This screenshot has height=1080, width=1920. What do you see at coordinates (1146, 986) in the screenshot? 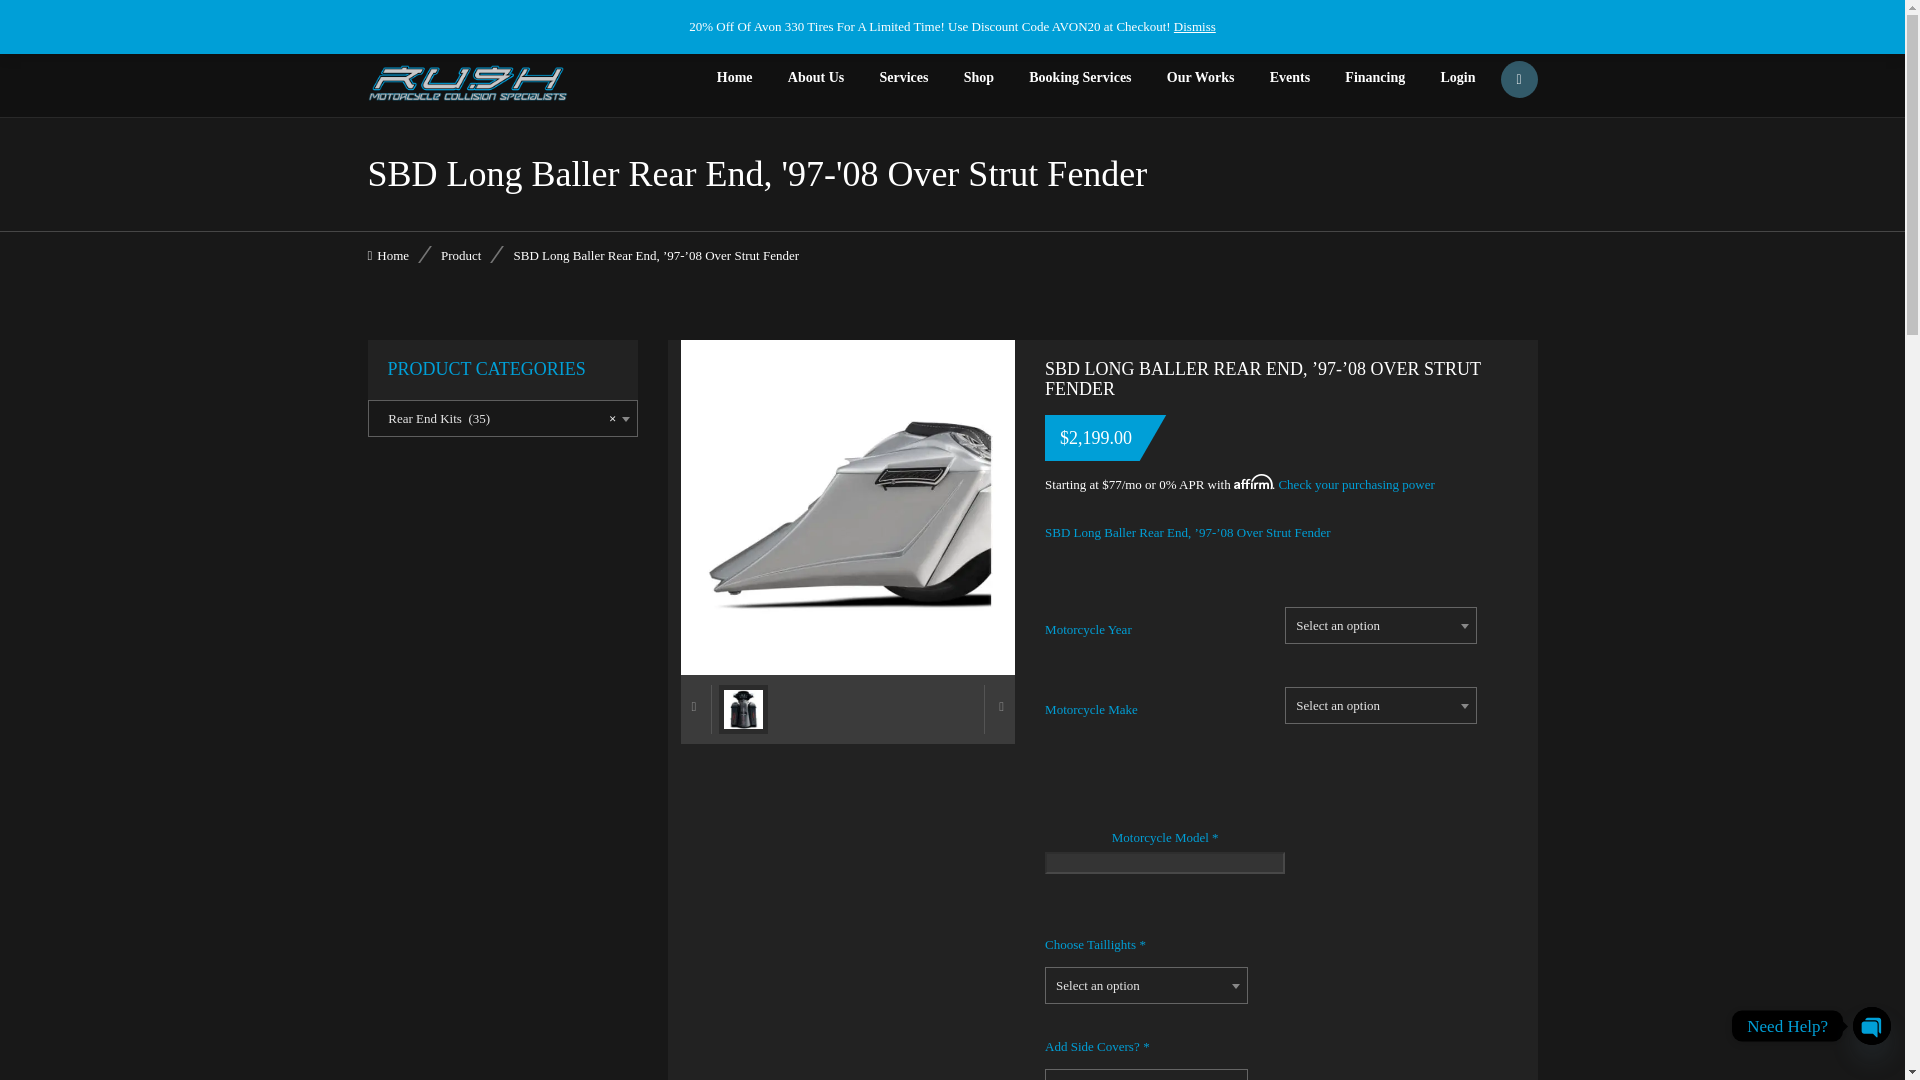
I see `Select an option` at bounding box center [1146, 986].